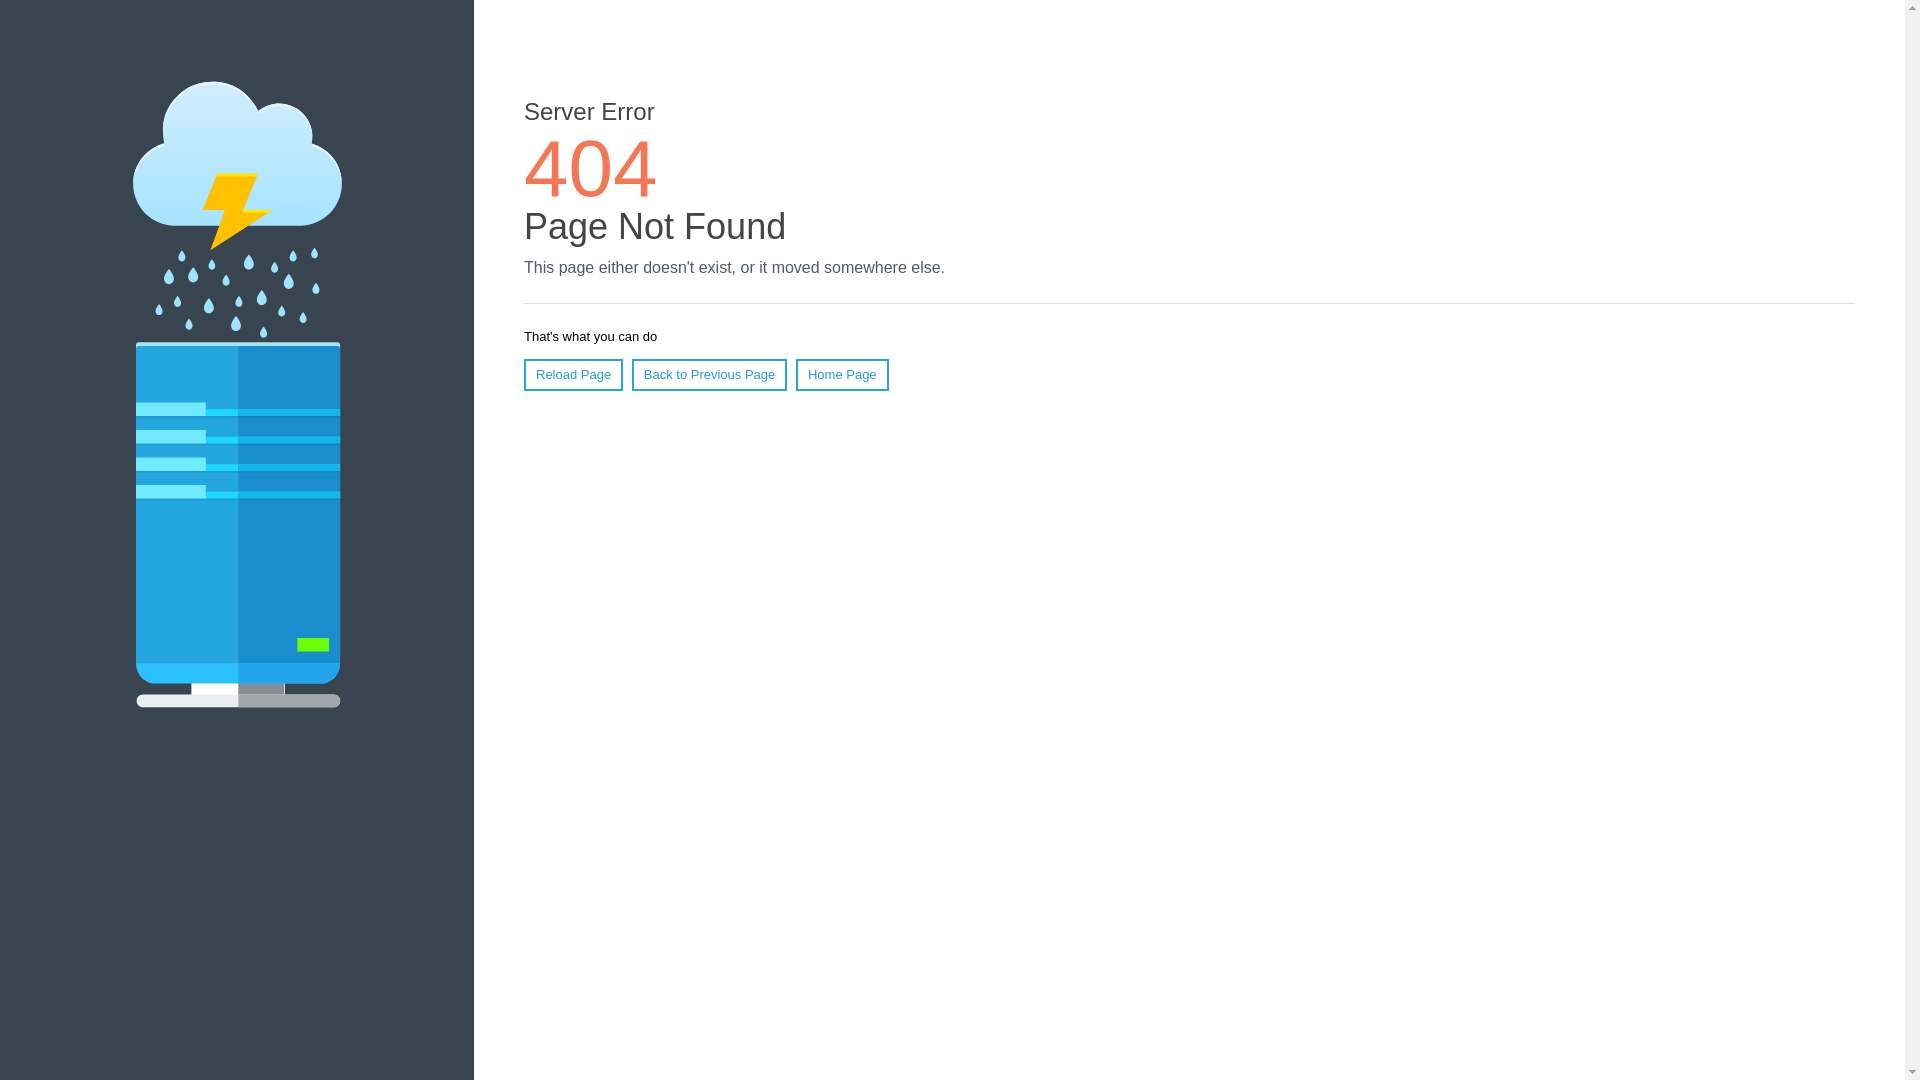  I want to click on Back to Previous Page, so click(710, 375).